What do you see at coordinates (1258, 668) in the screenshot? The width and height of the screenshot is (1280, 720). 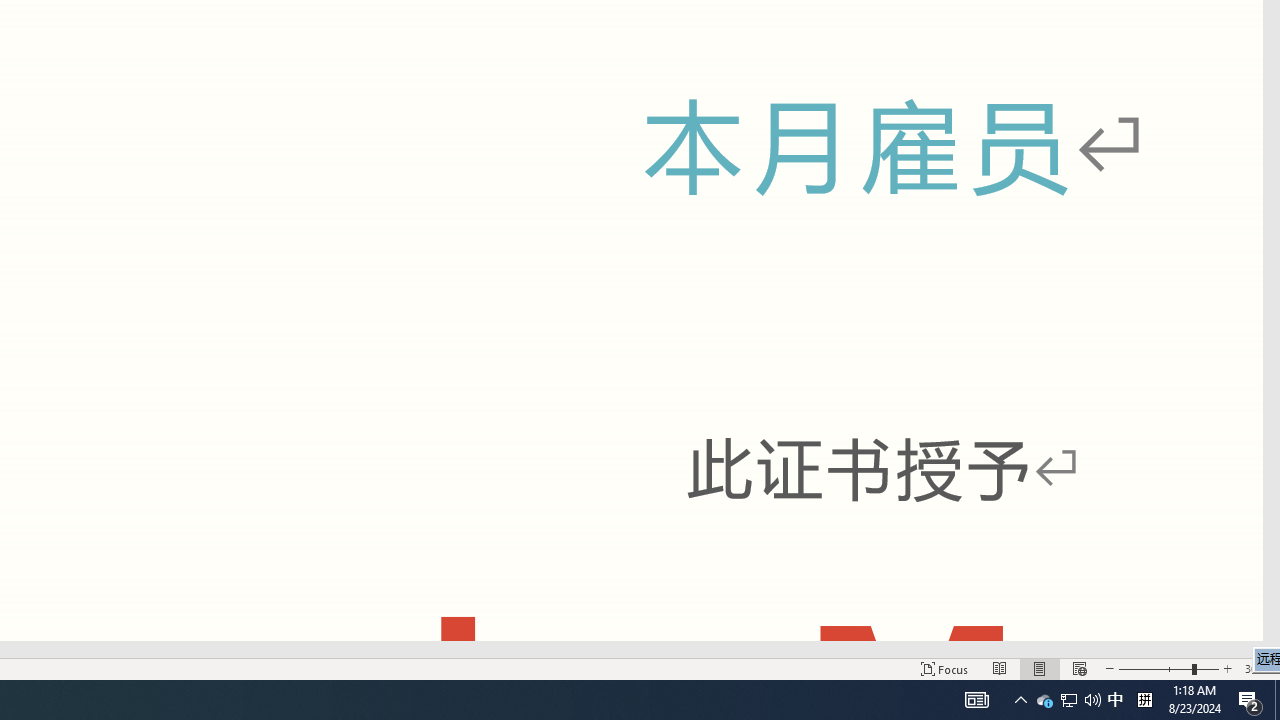 I see `Zoom 308%` at bounding box center [1258, 668].